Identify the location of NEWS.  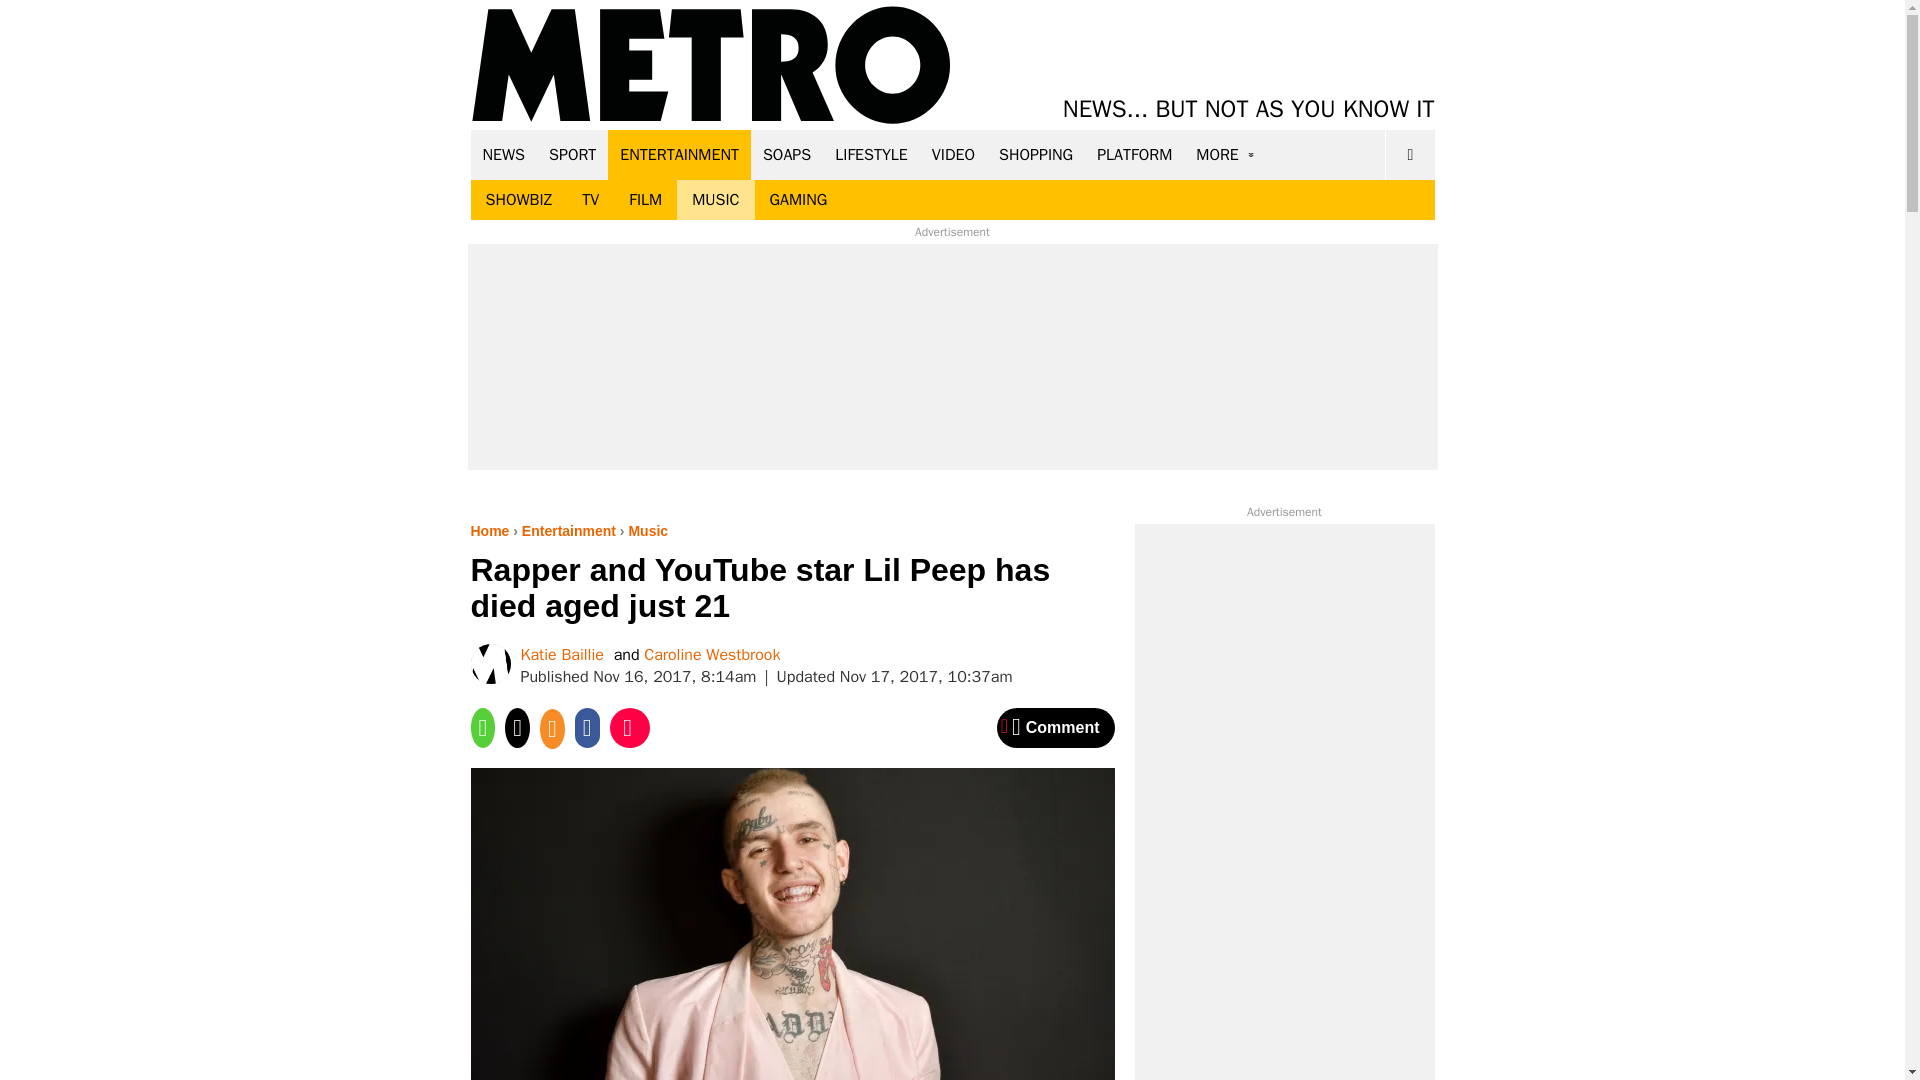
(504, 154).